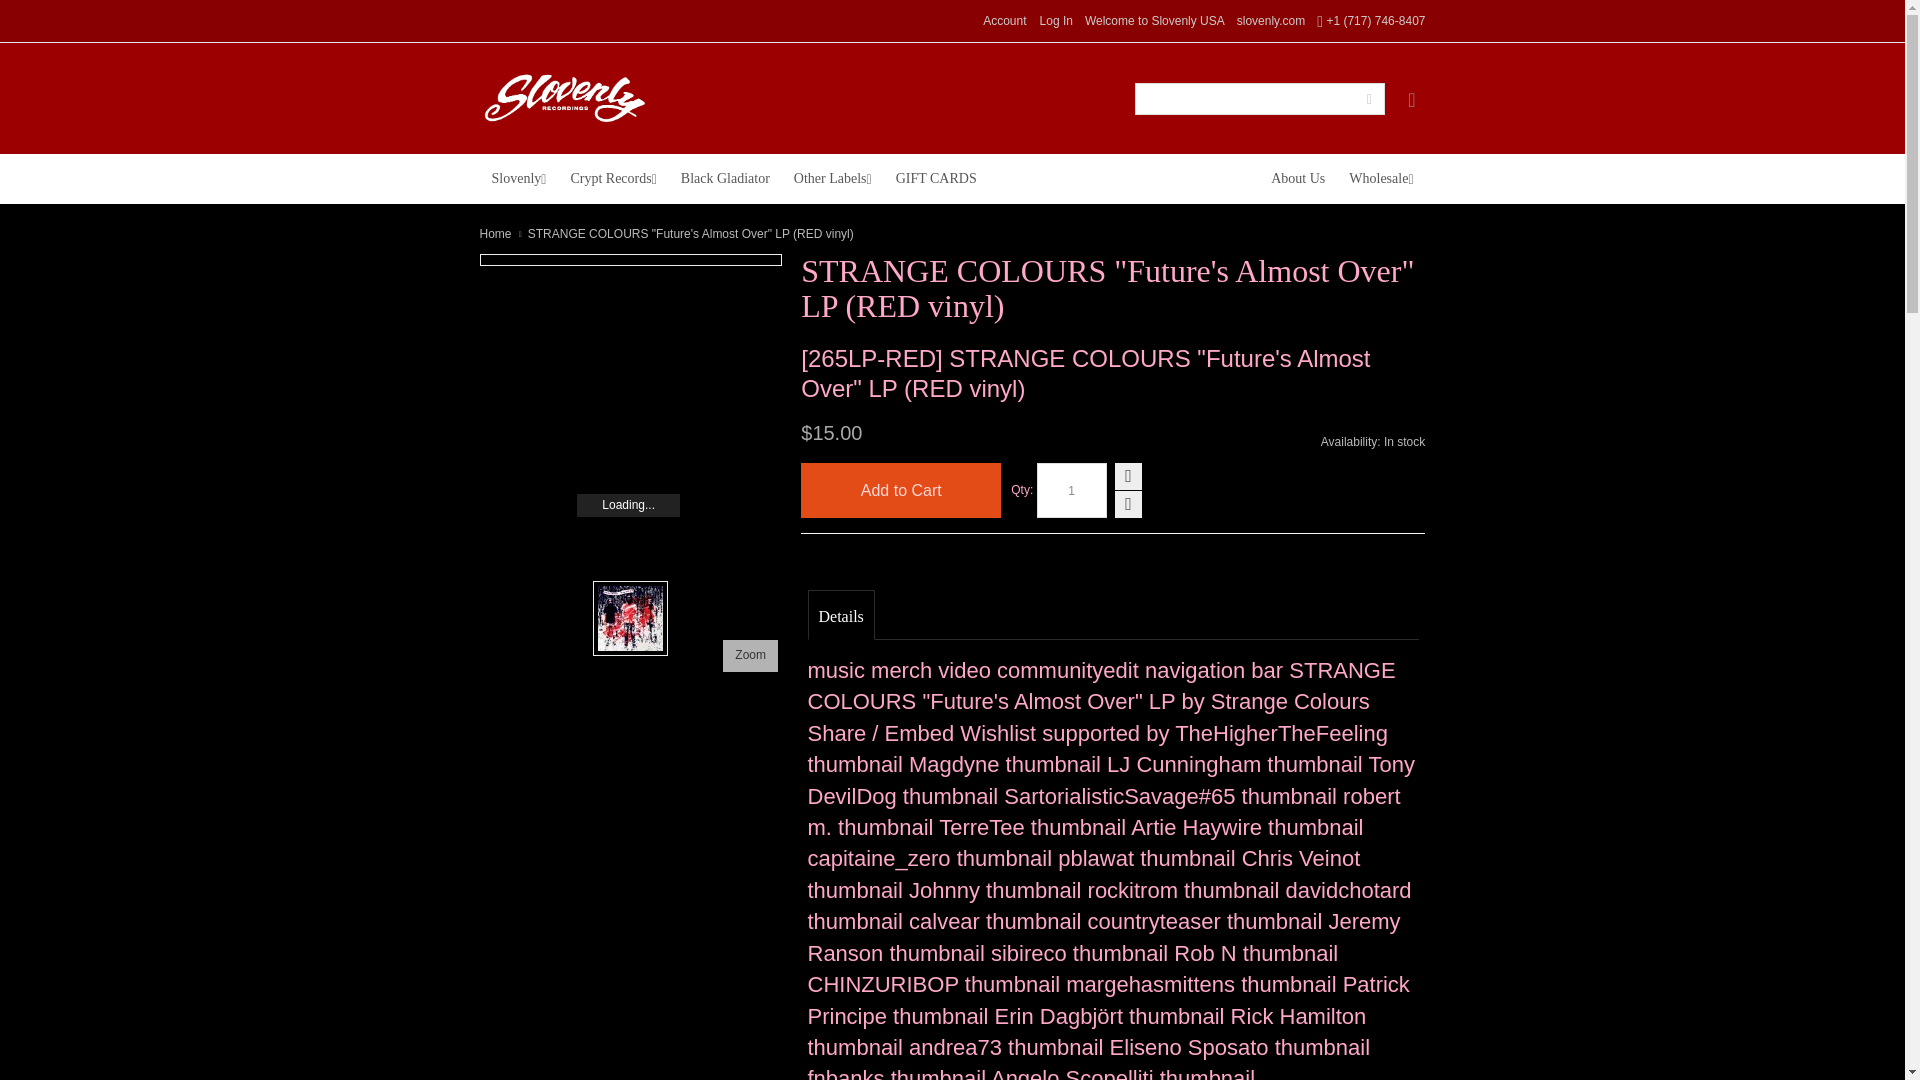  I want to click on Add to Cart, so click(900, 490).